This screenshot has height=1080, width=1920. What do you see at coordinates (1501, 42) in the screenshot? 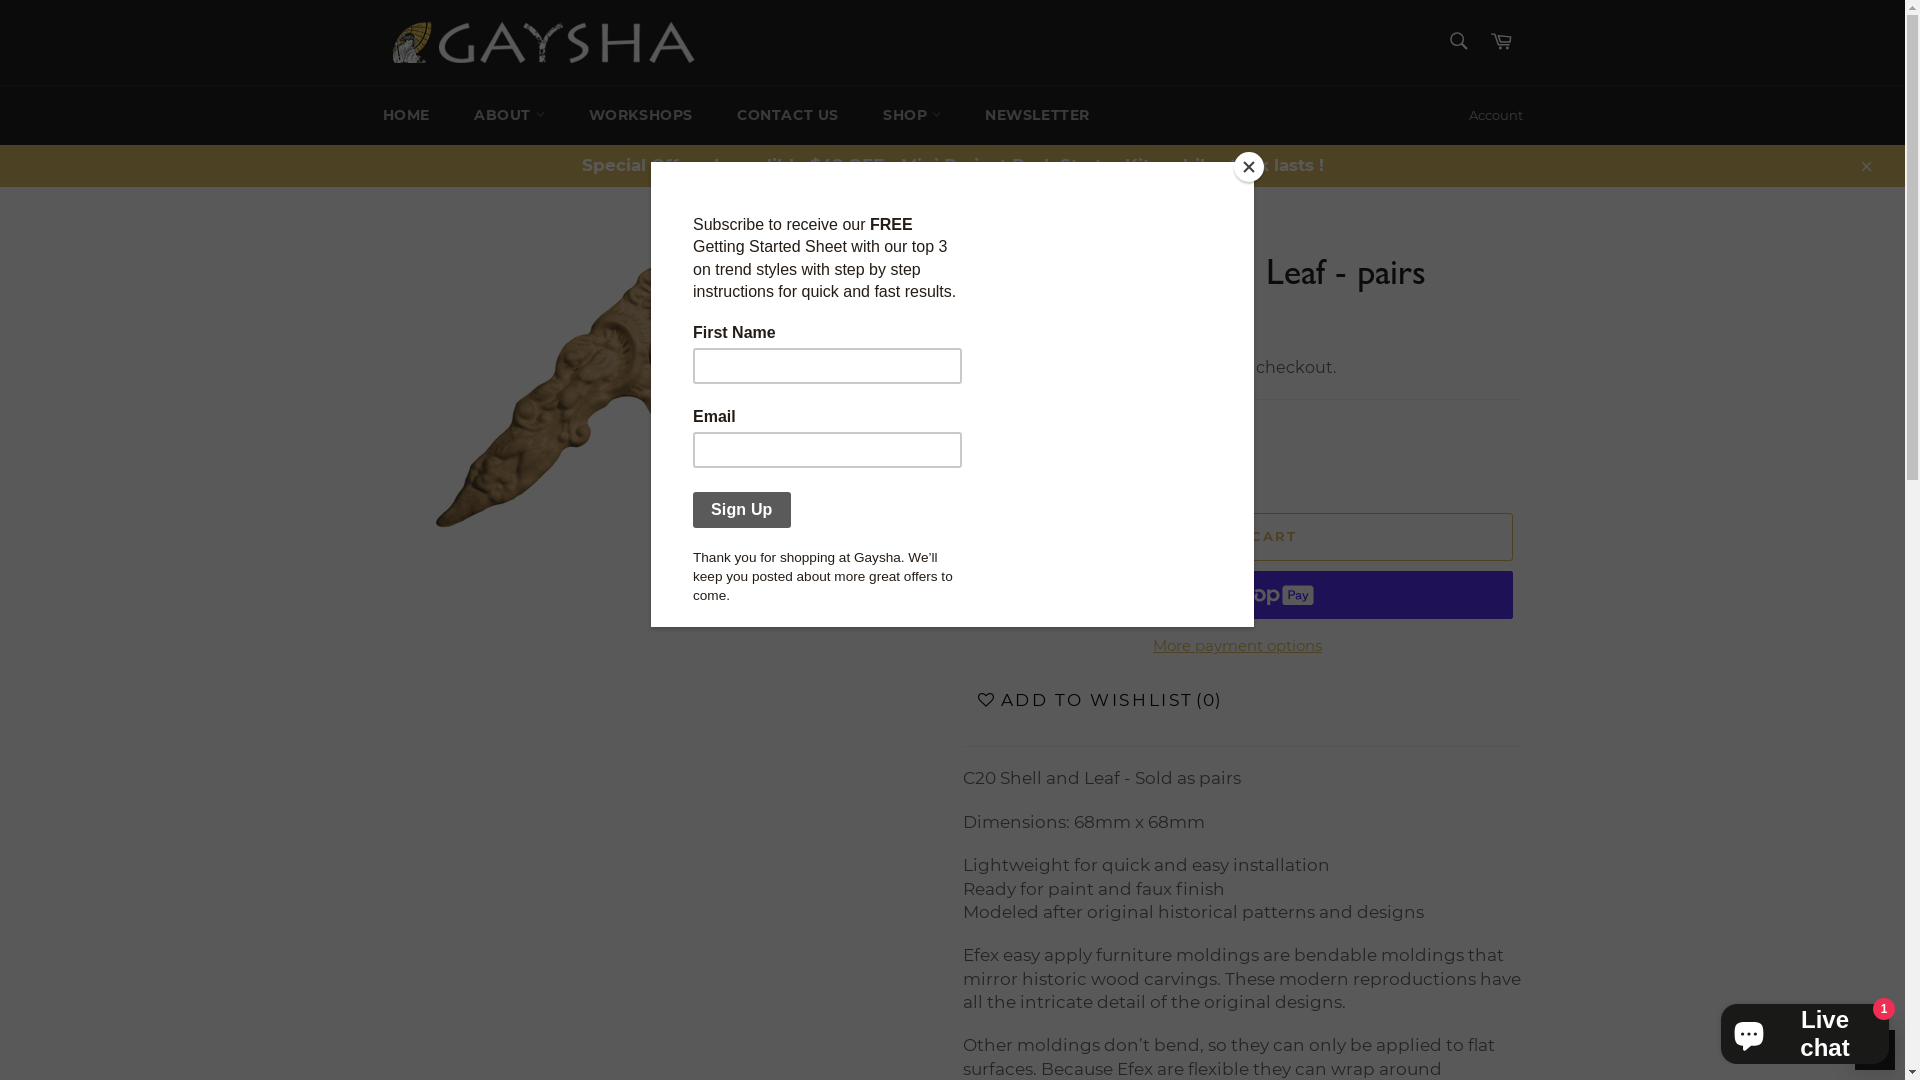
I see `Cart` at bounding box center [1501, 42].